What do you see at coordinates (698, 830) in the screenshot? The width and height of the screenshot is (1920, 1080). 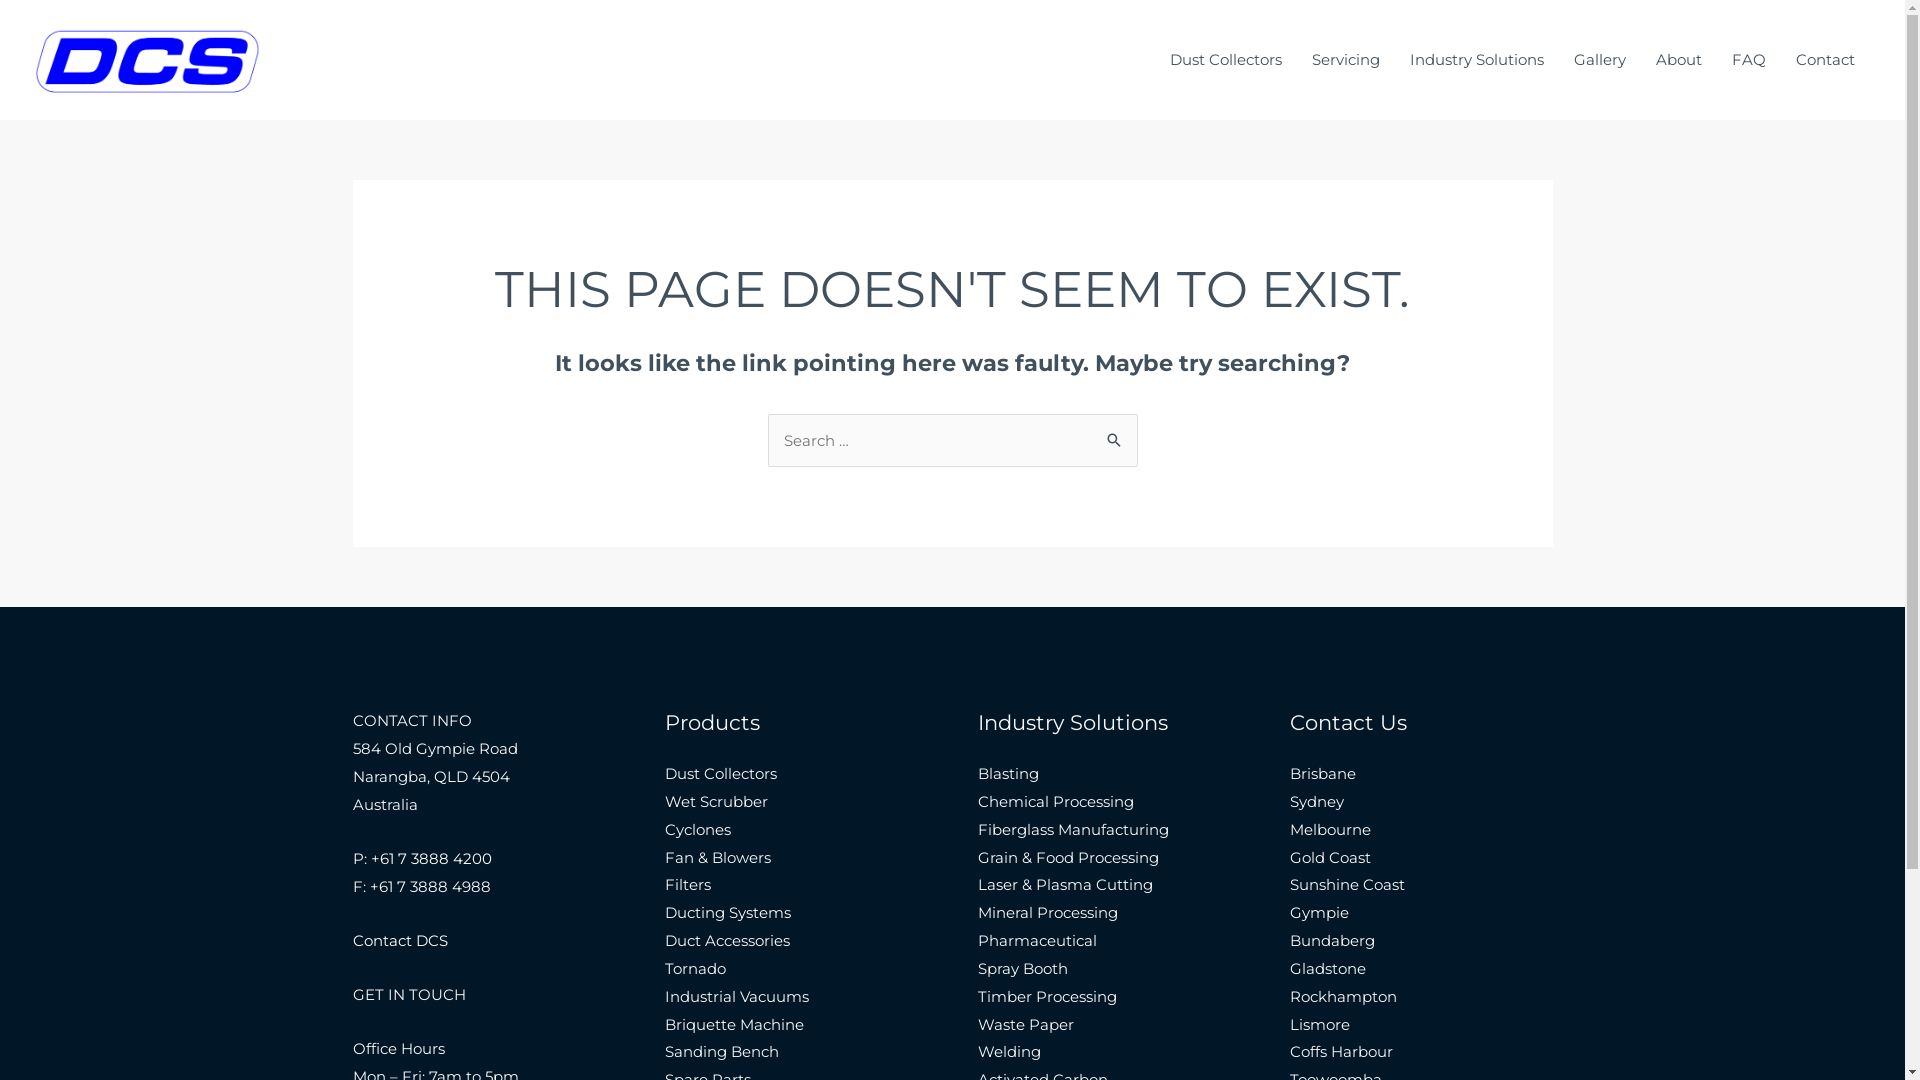 I see `Cyclones` at bounding box center [698, 830].